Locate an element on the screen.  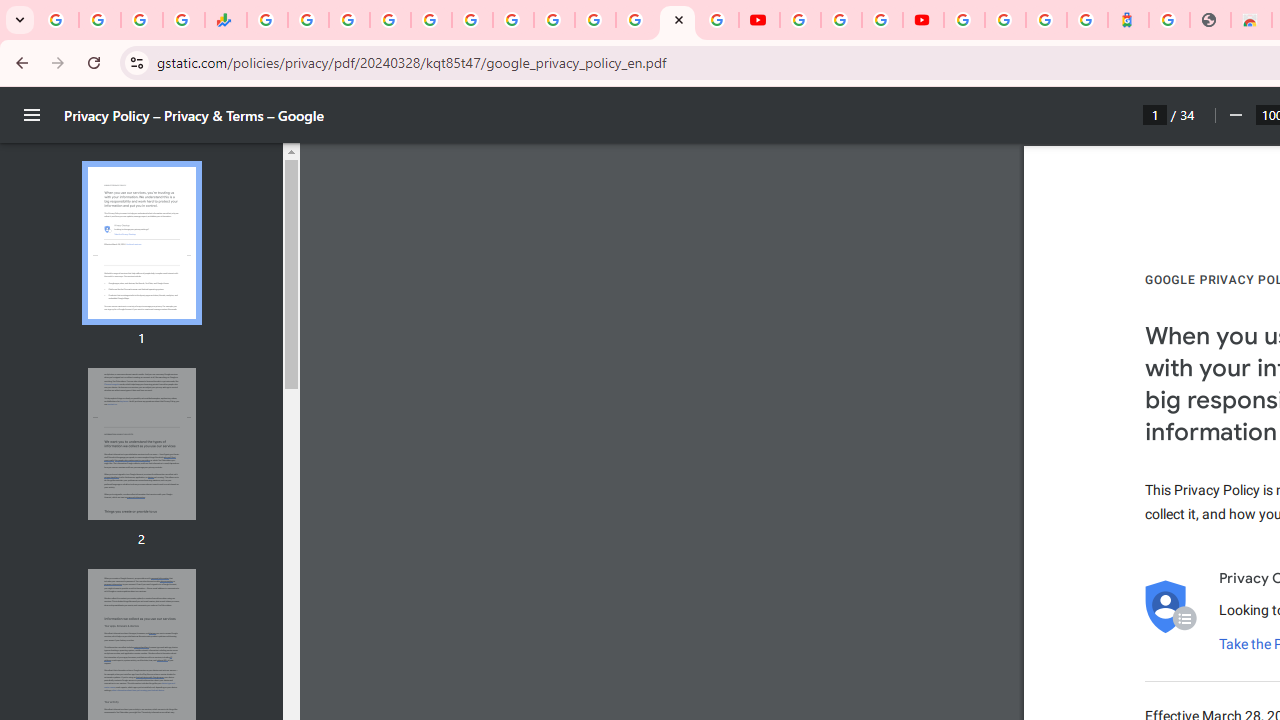
Page number is located at coordinates (1155, 114).